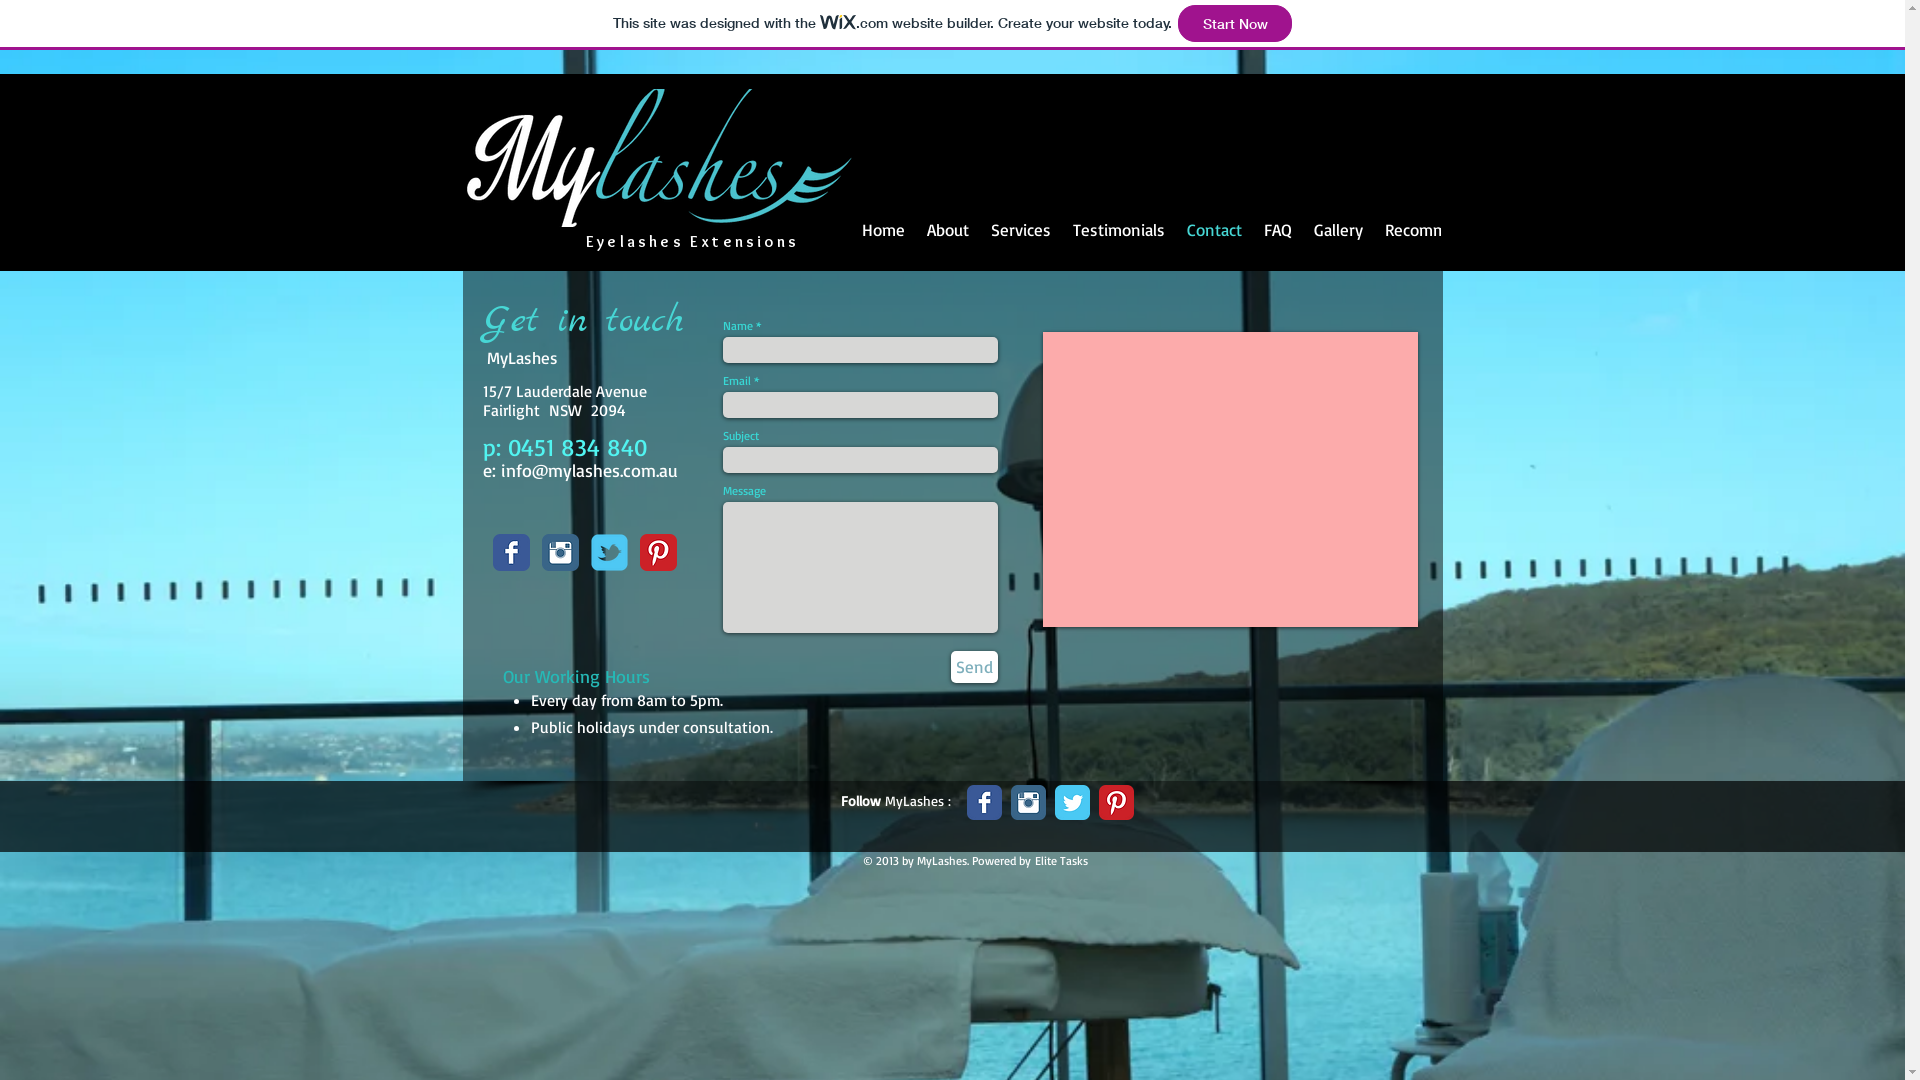 The height and width of the screenshot is (1080, 1920). I want to click on Testimonials, so click(1119, 242).